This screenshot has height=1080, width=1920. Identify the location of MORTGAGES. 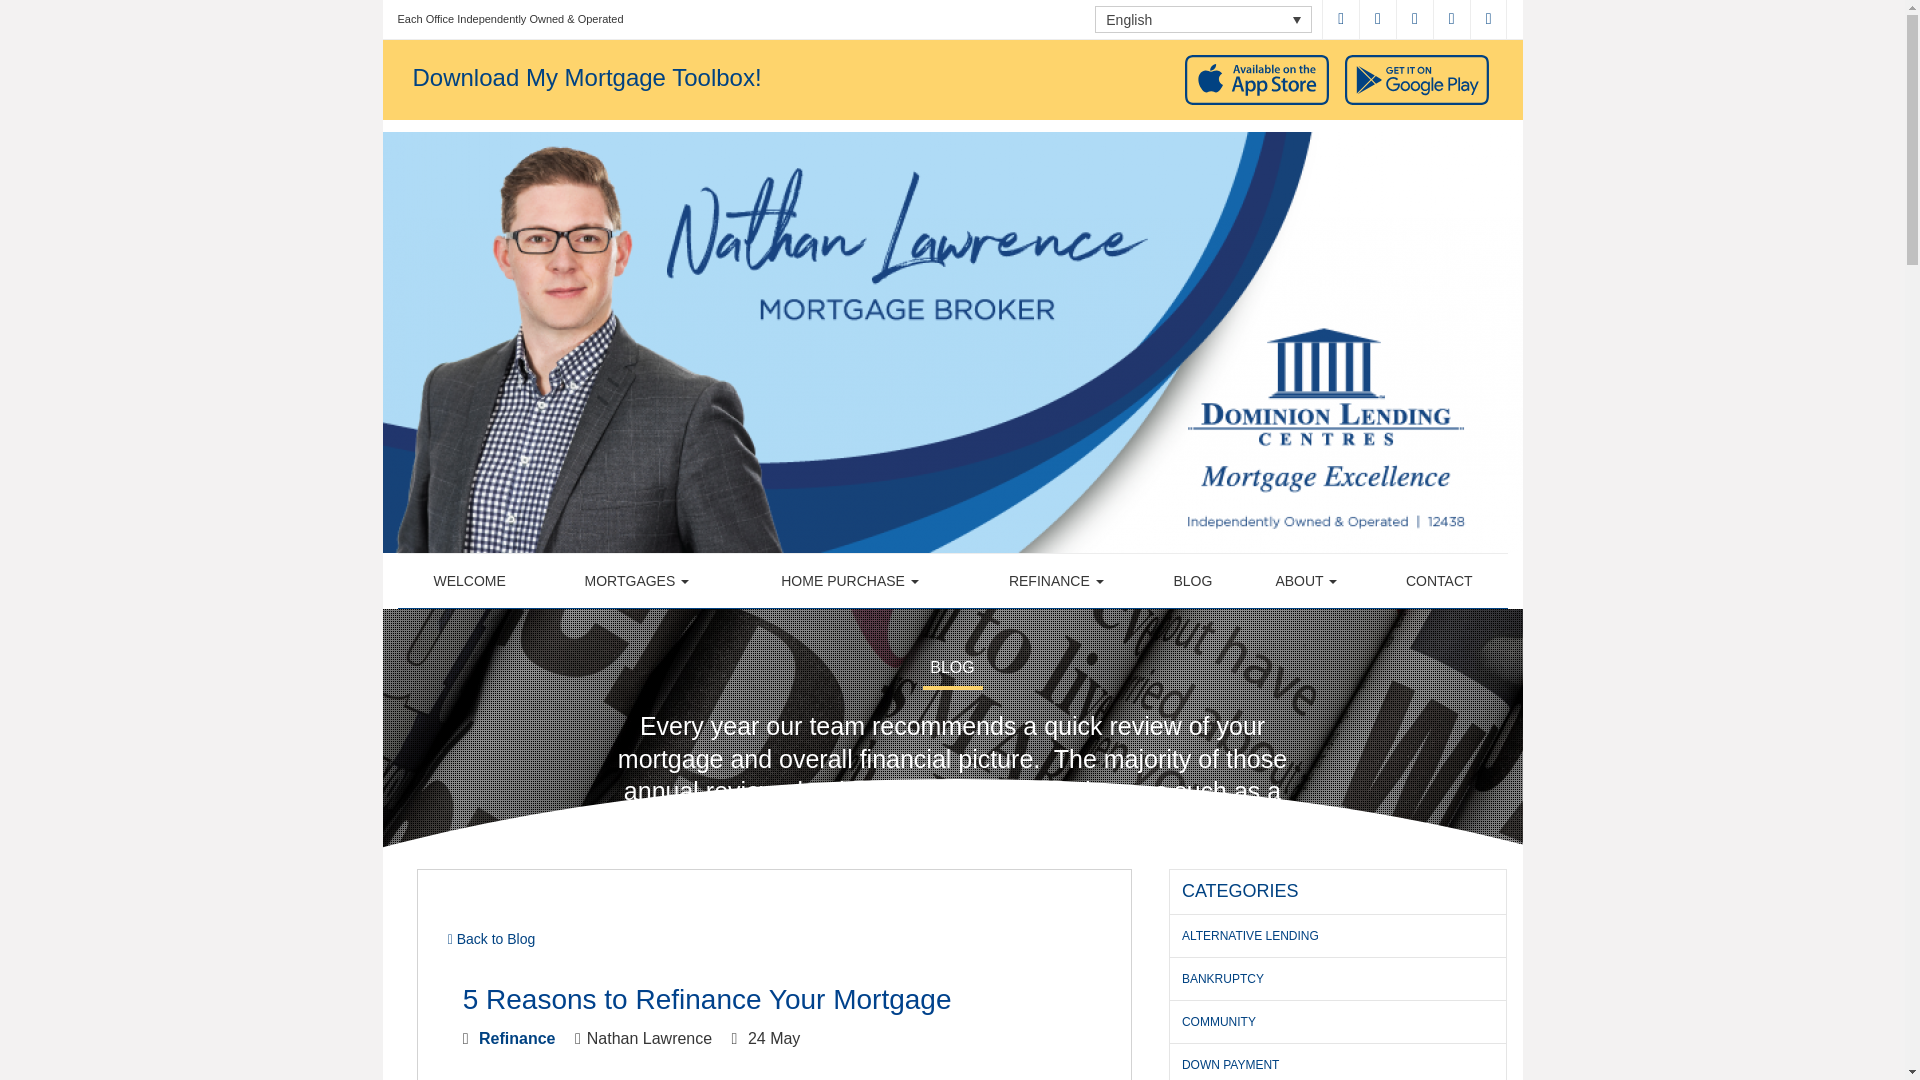
(636, 581).